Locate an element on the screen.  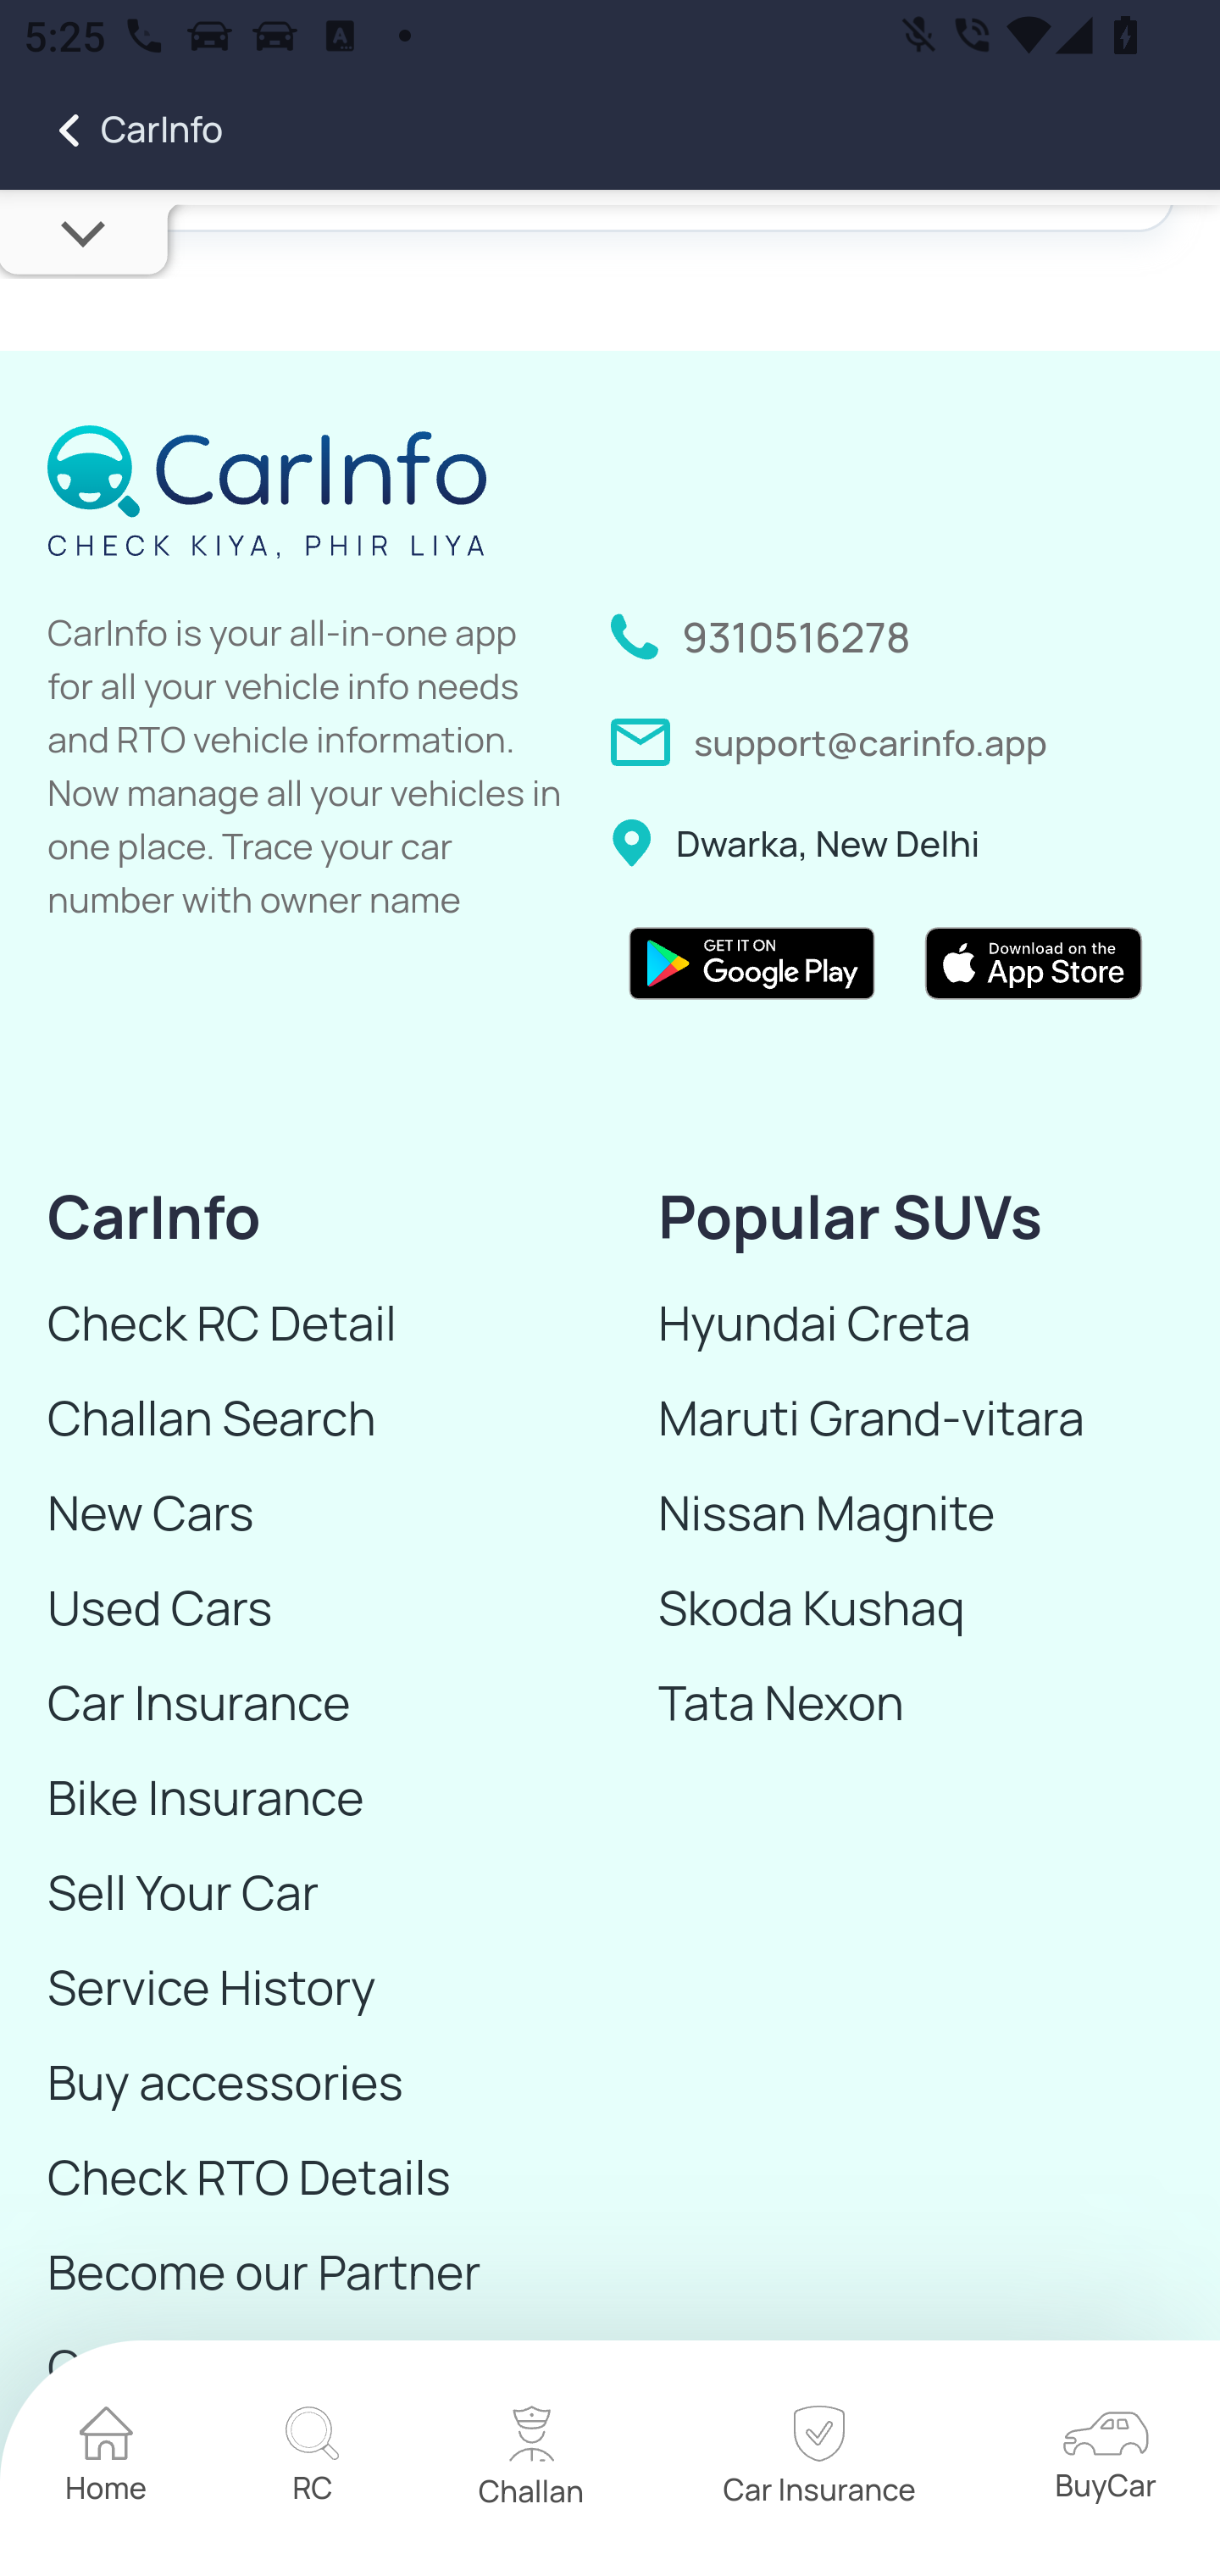
playstore is located at coordinates (752, 967).